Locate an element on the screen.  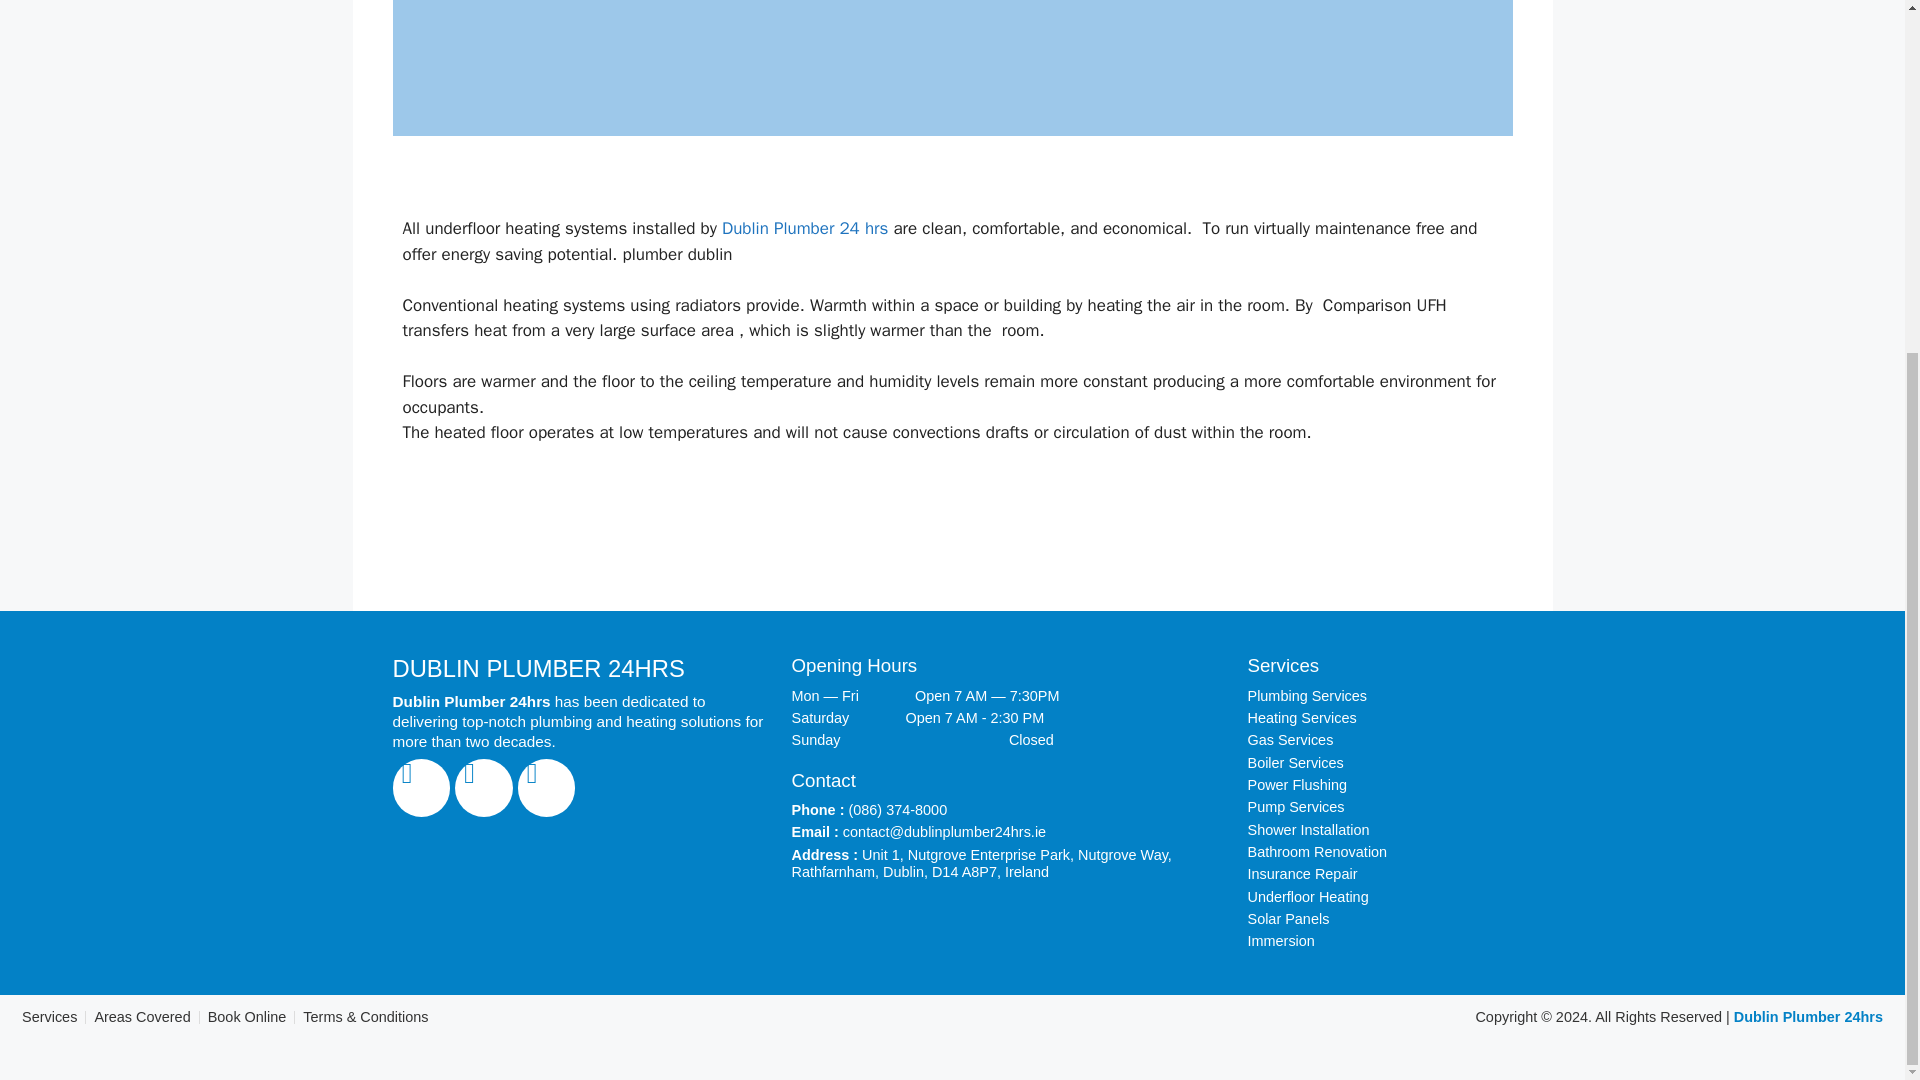
Plumbing Services is located at coordinates (1378, 696).